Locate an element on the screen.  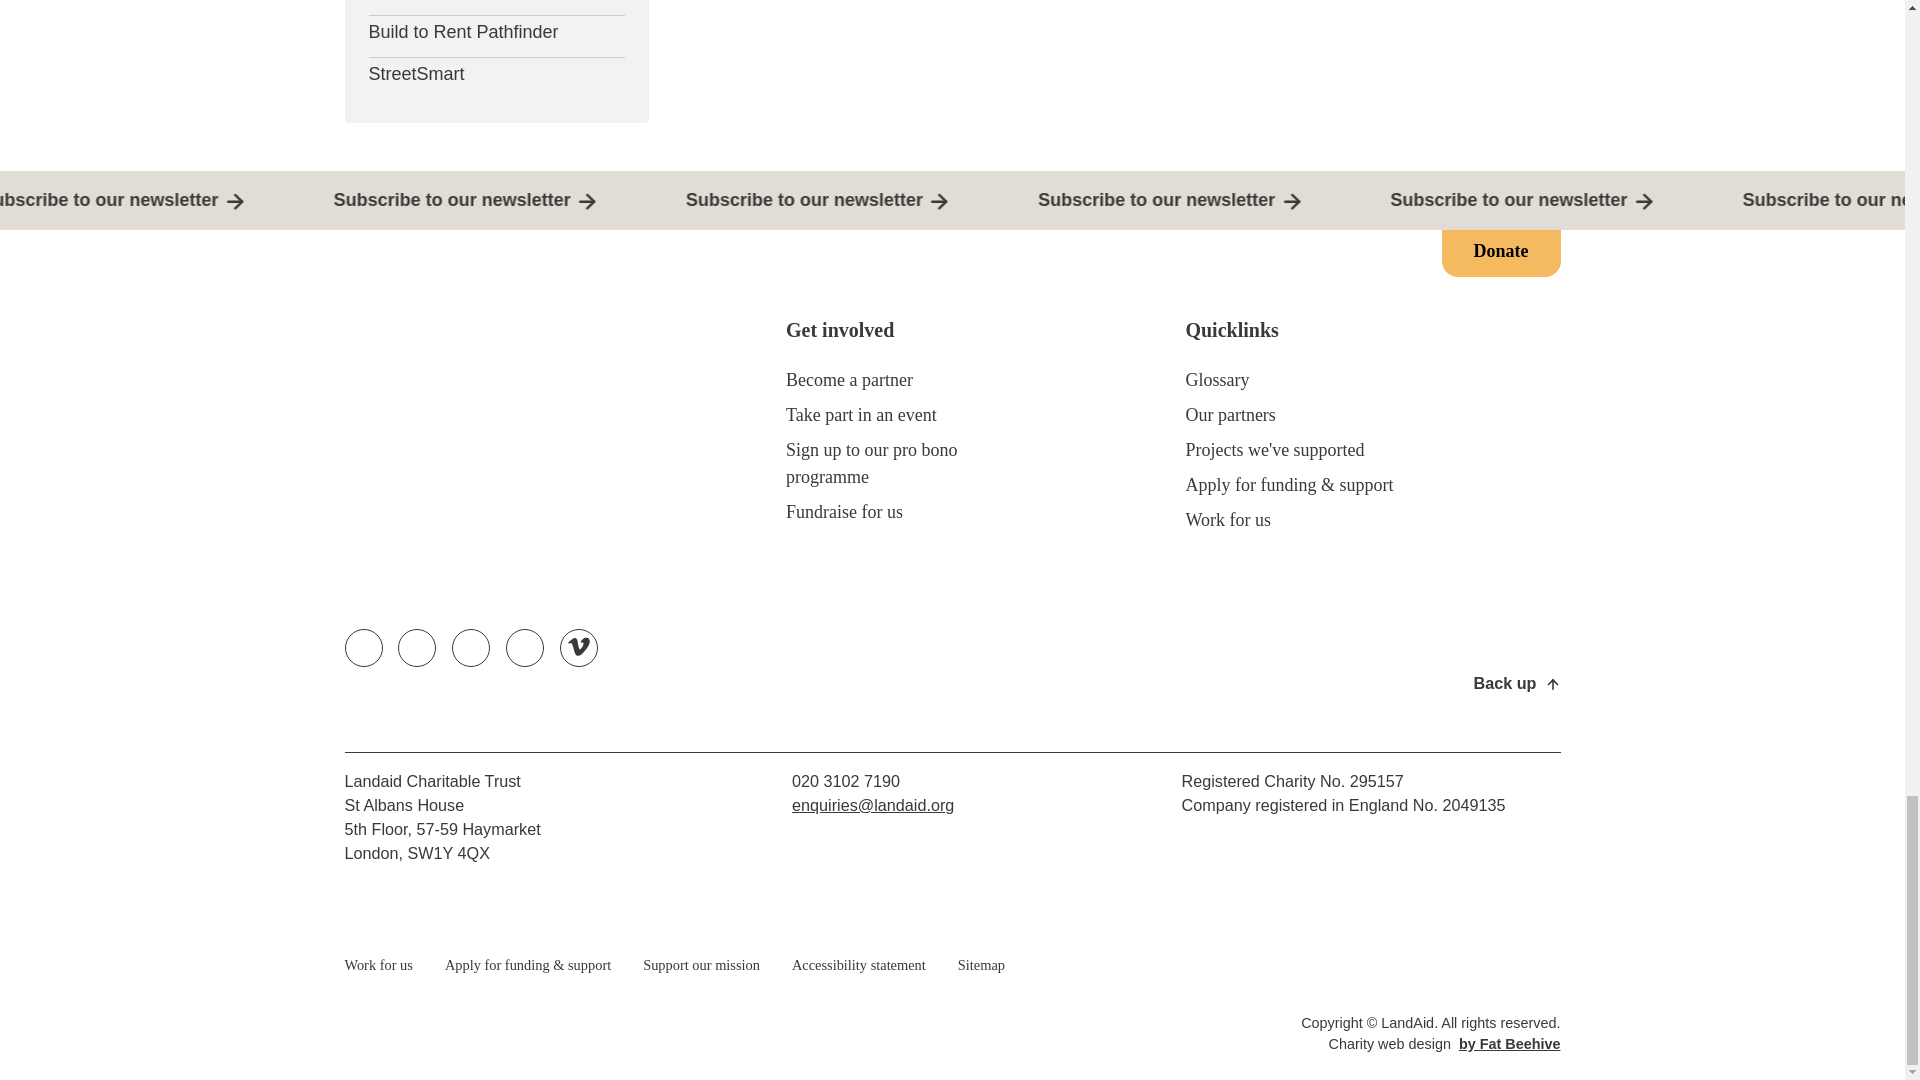
Linkedin is located at coordinates (524, 648).